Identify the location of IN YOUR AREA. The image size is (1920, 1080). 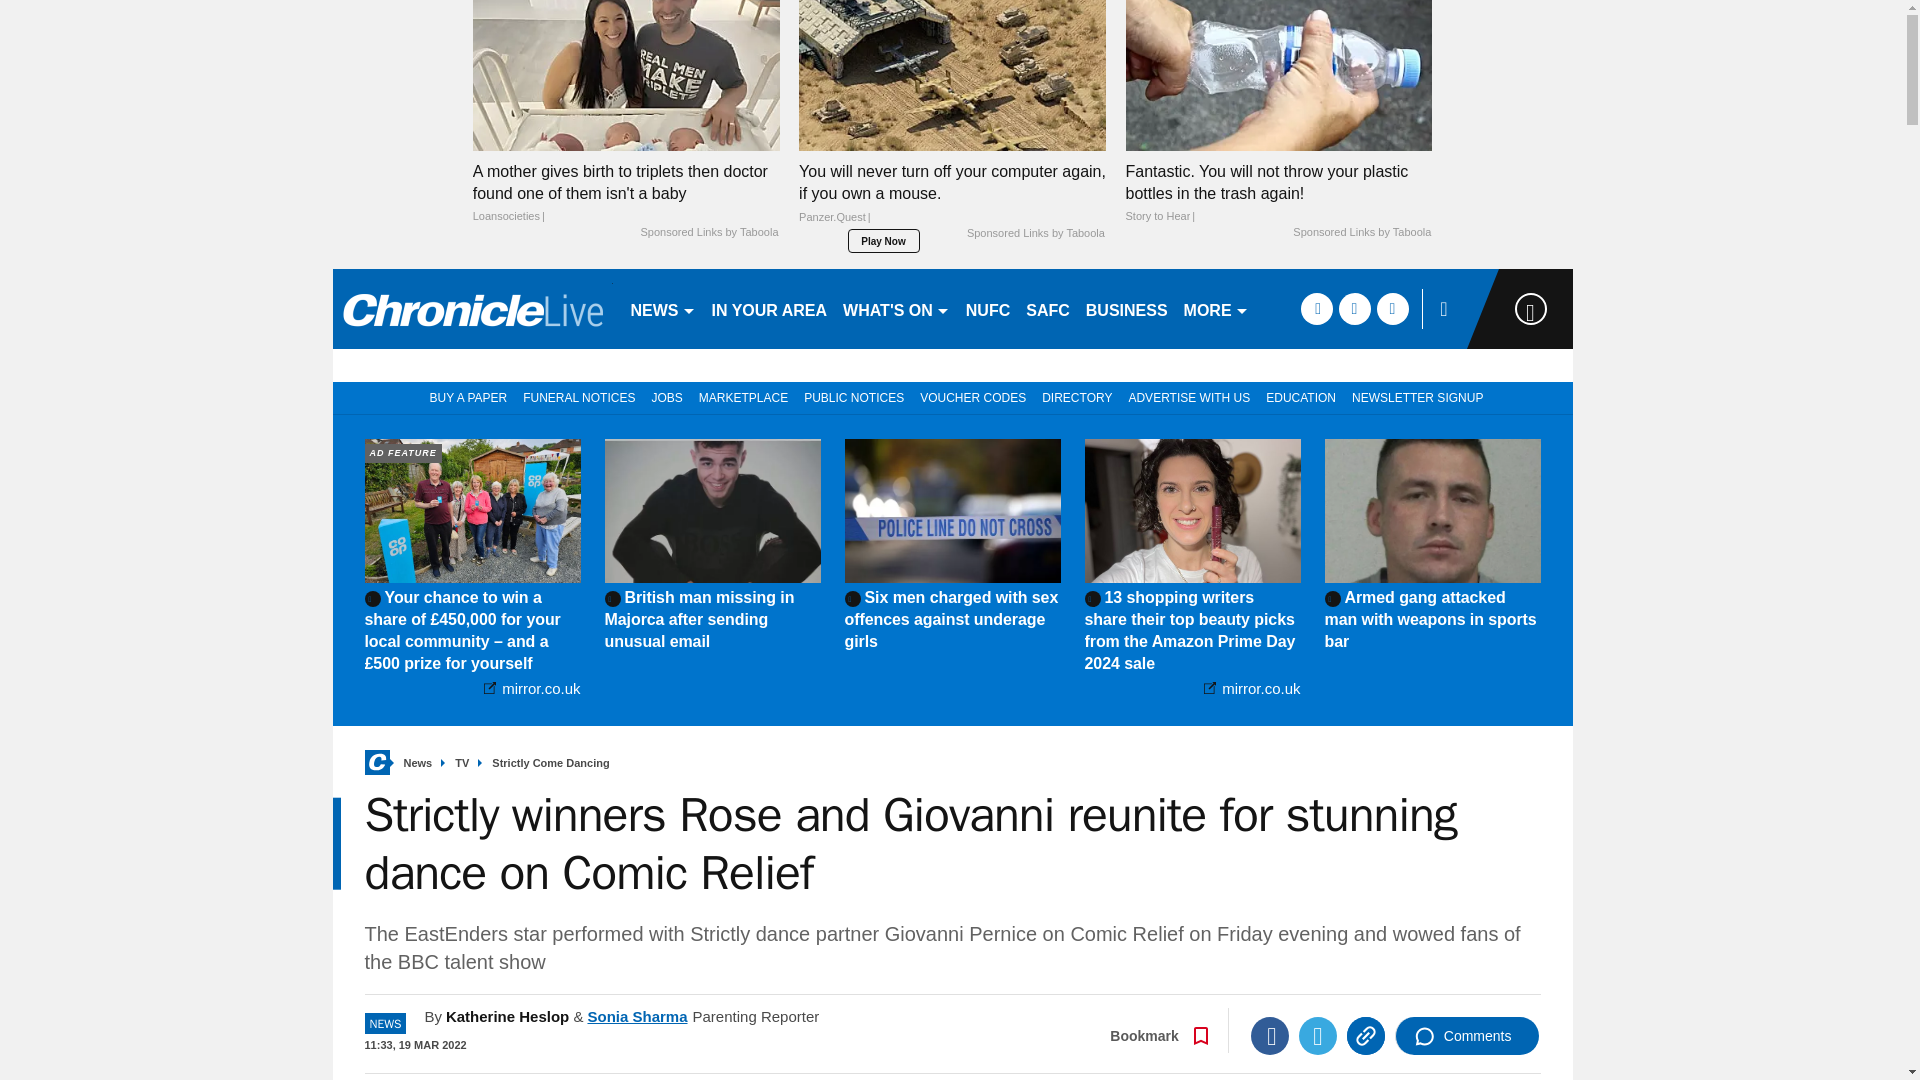
(770, 308).